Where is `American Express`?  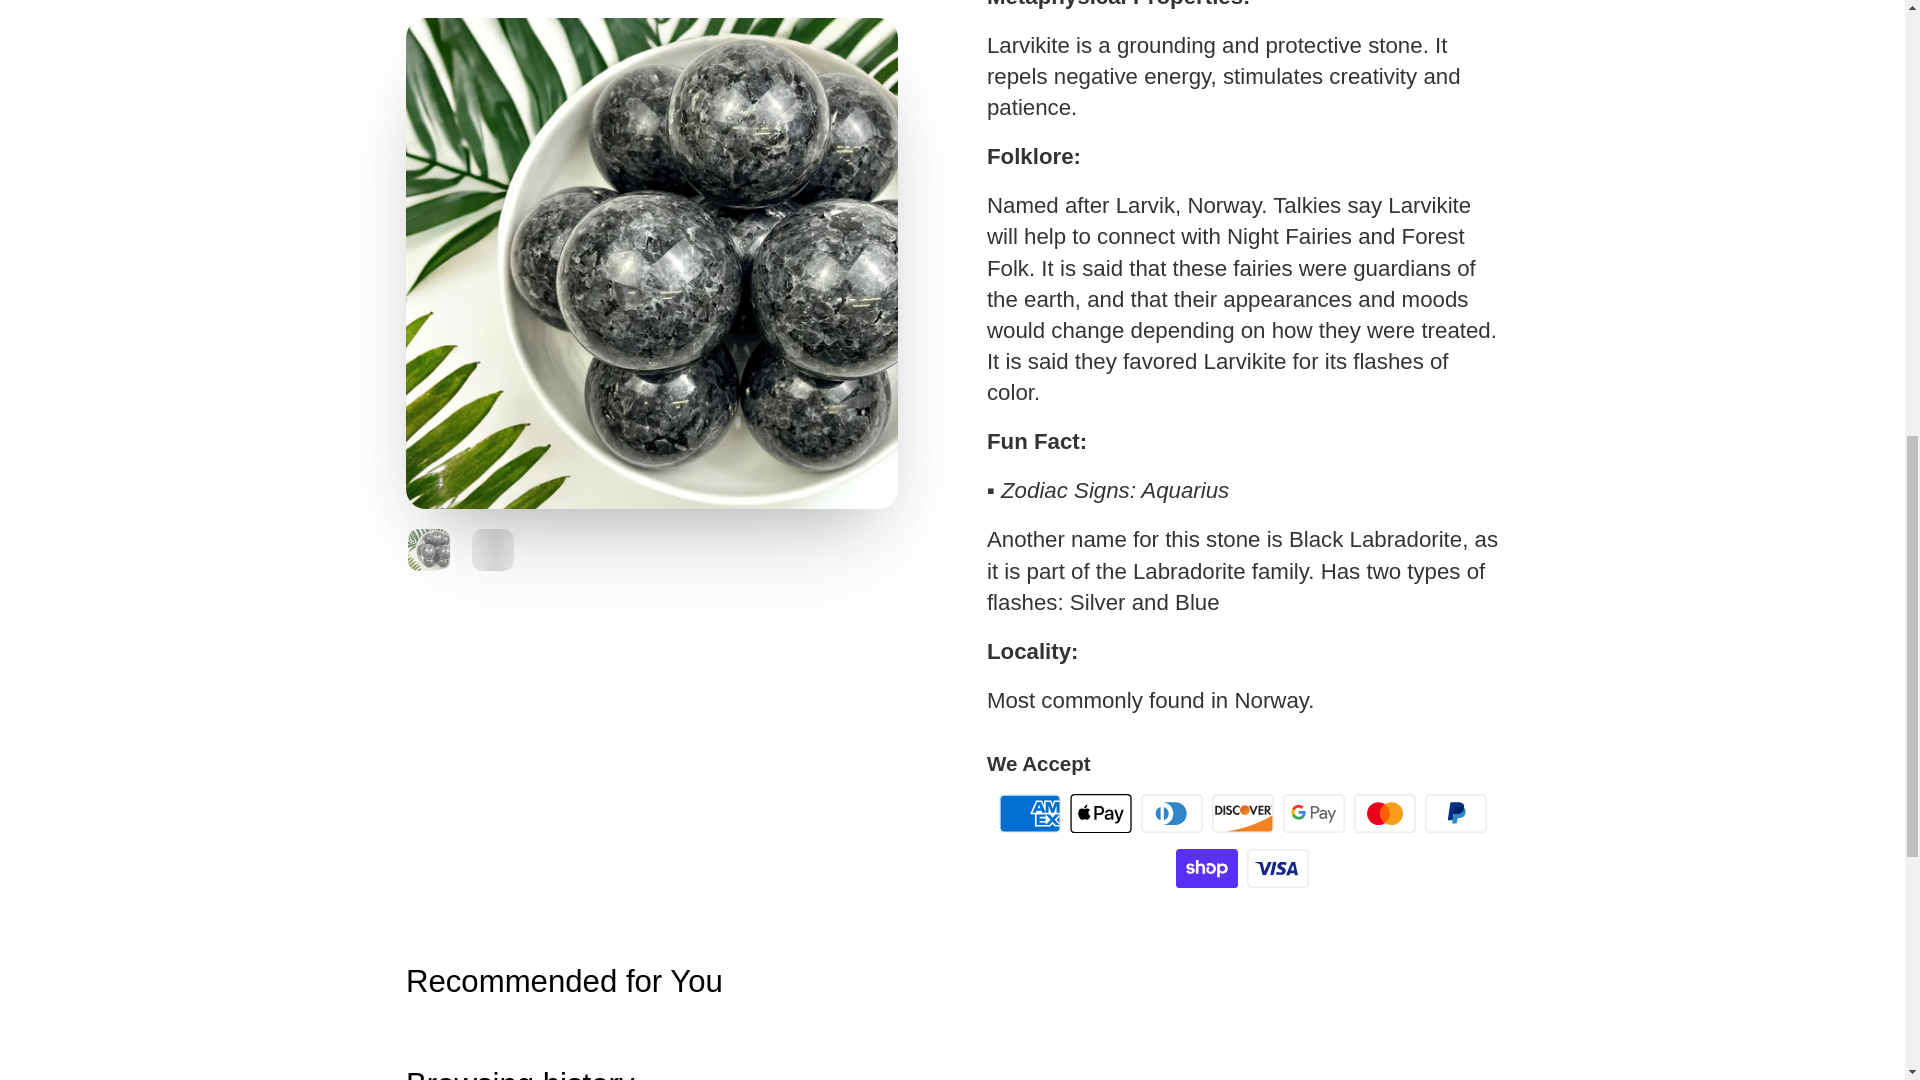
American Express is located at coordinates (1030, 812).